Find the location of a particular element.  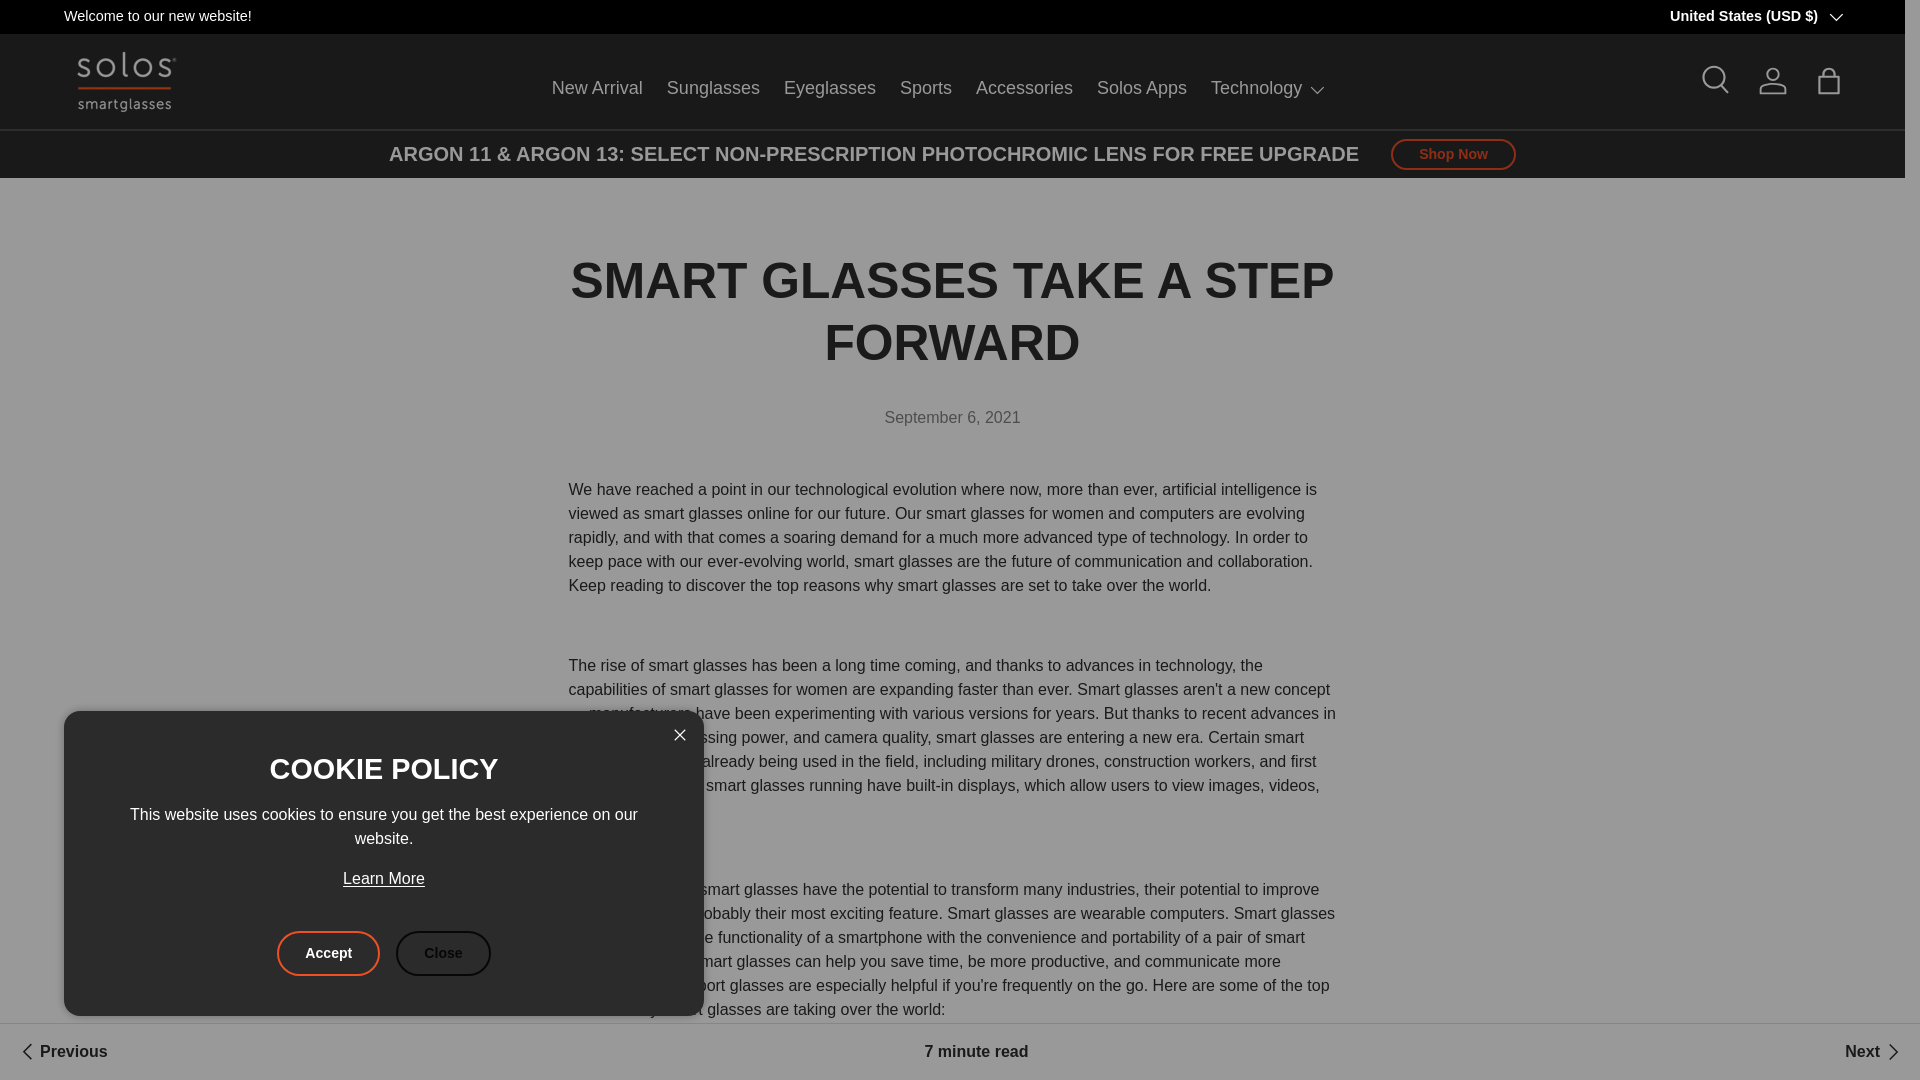

Shop Now is located at coordinates (1453, 154).